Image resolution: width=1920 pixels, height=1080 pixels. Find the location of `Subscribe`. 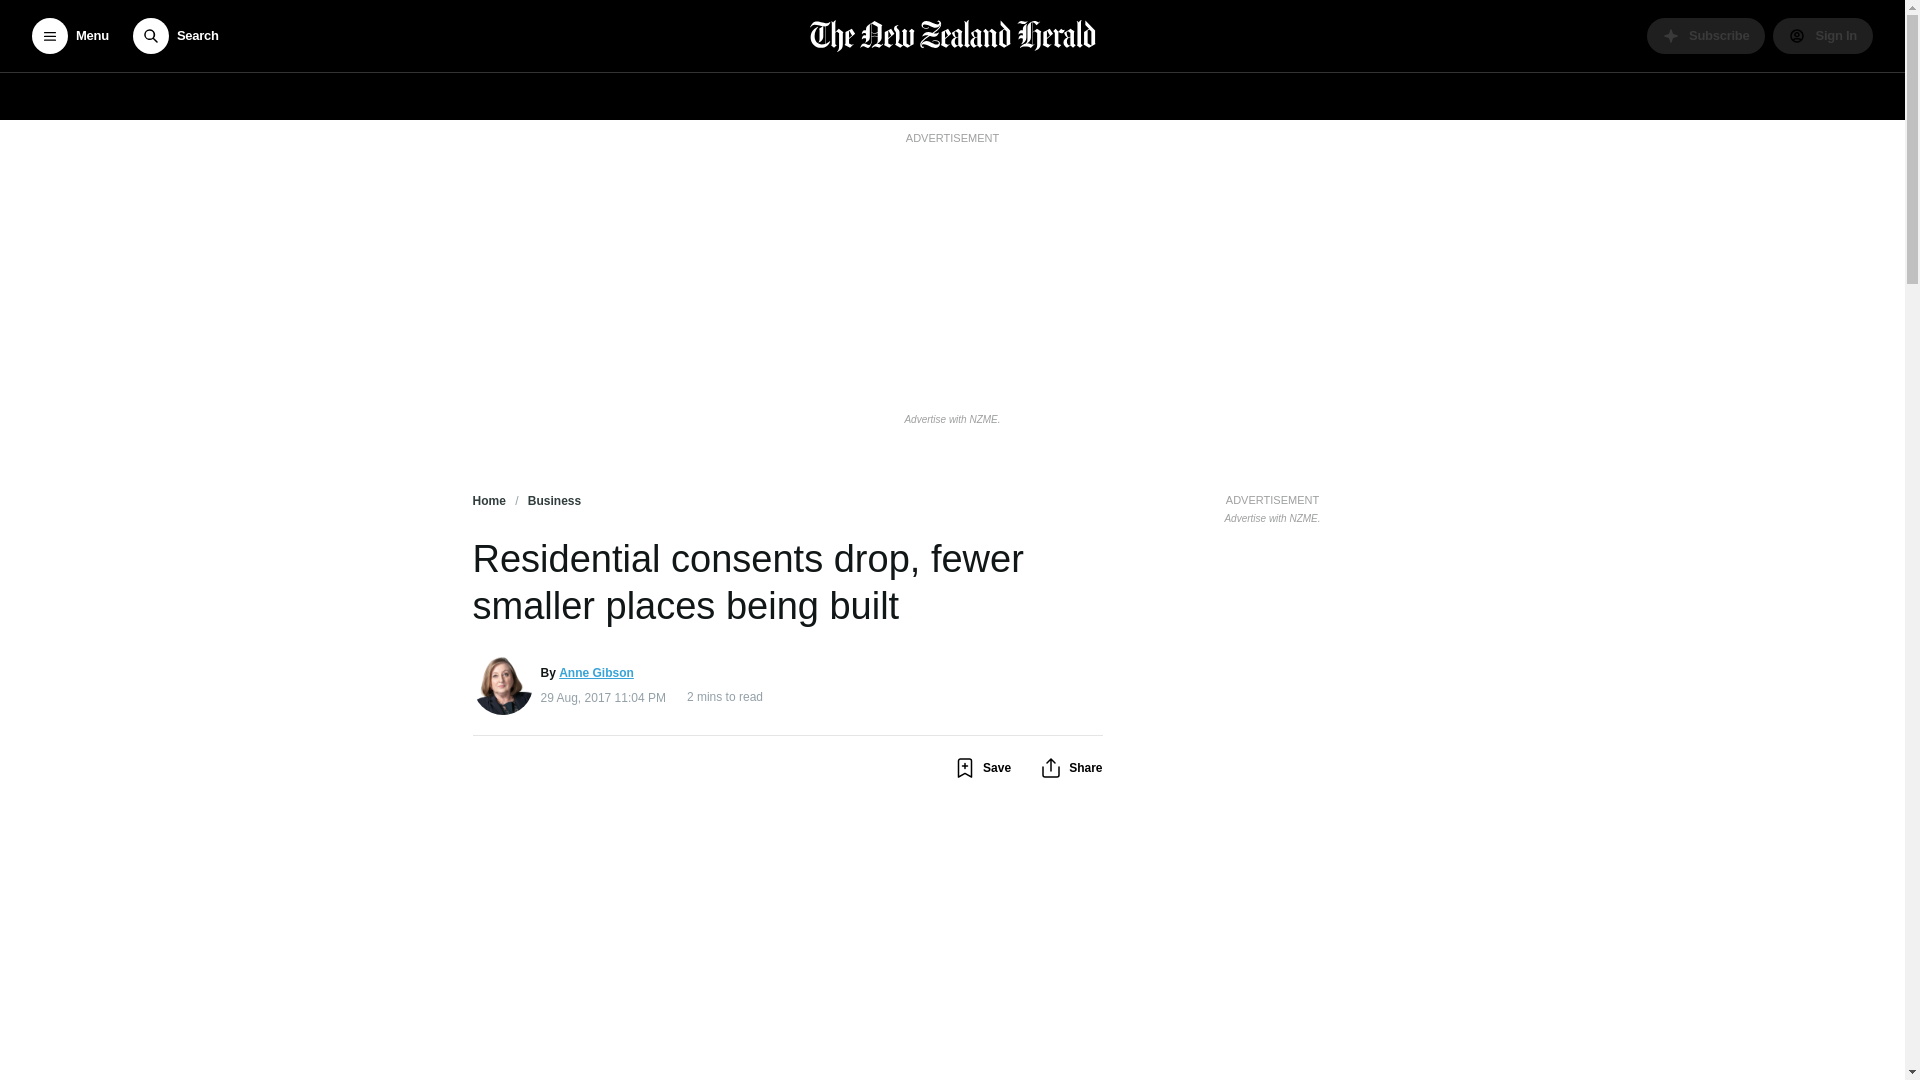

Subscribe is located at coordinates (1706, 36).